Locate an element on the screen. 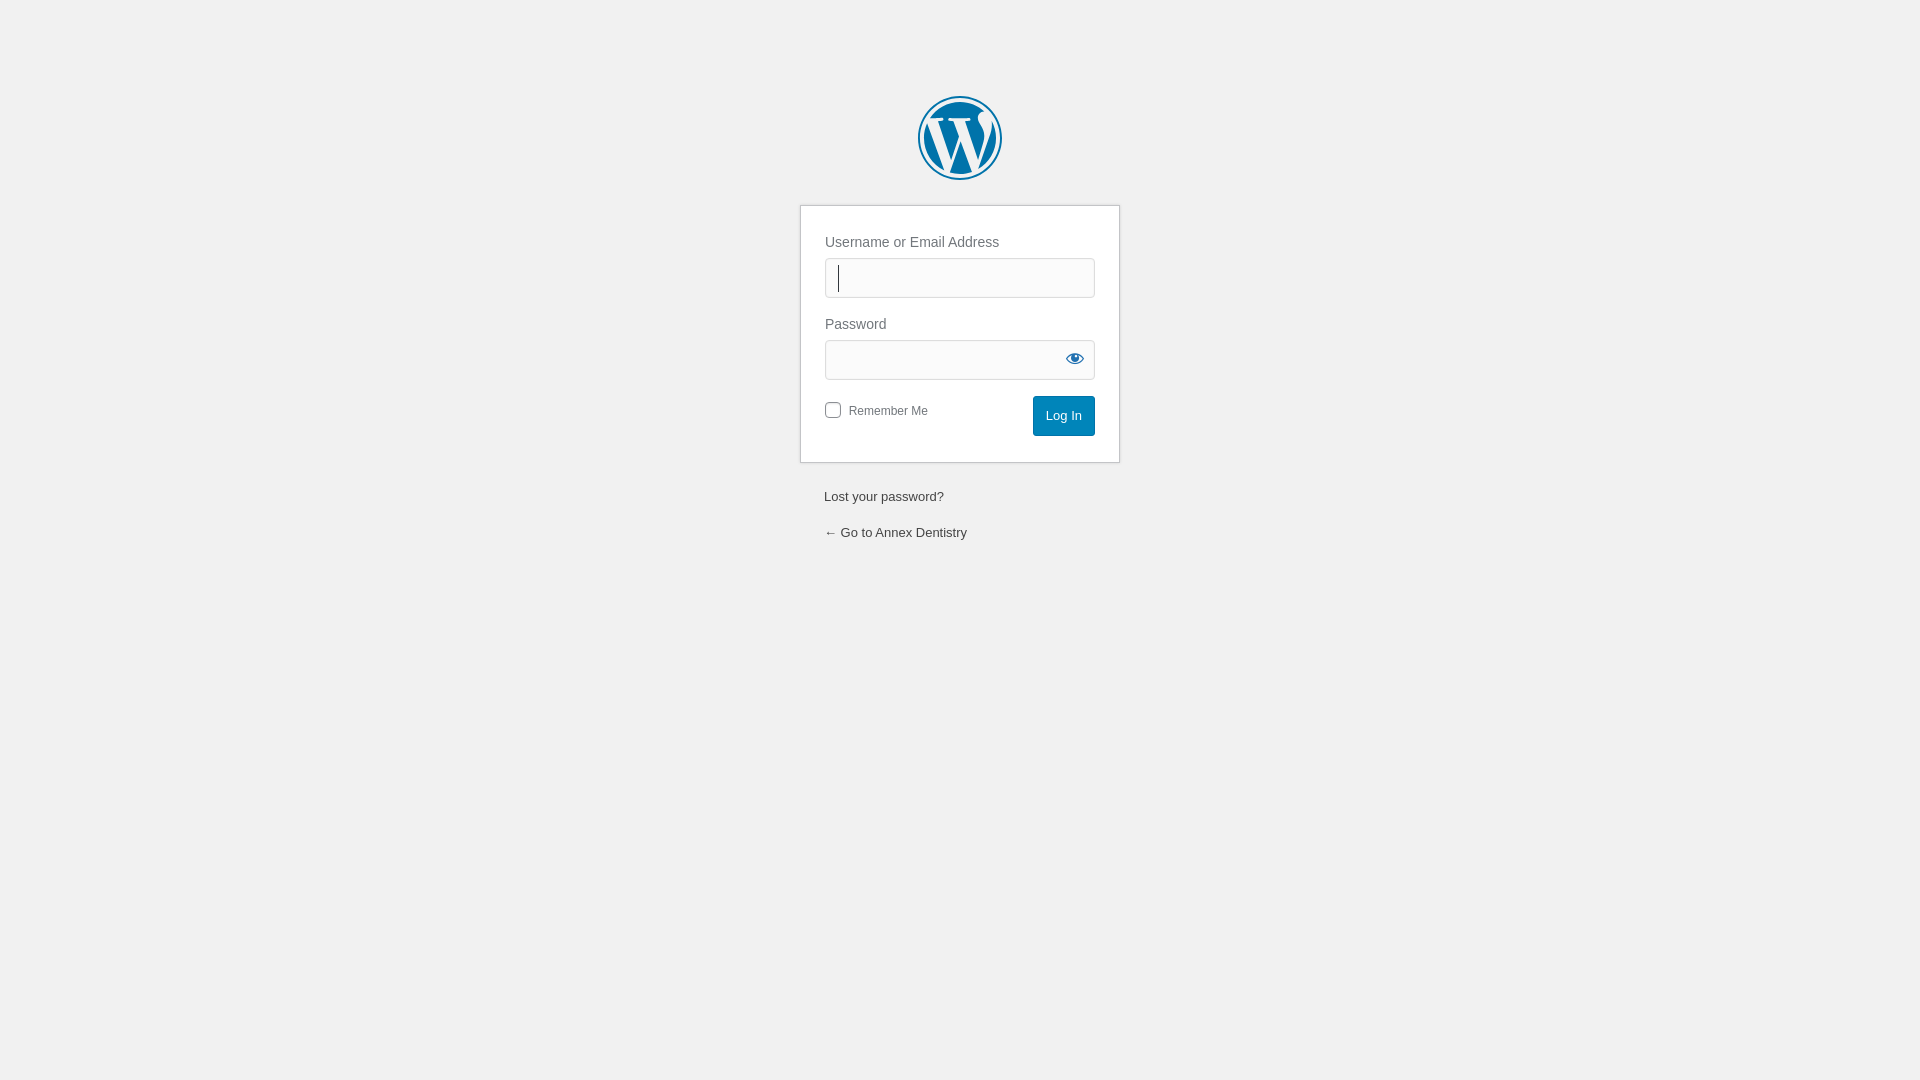 This screenshot has height=1080, width=1920. Annex Dentistry is located at coordinates (960, 138).